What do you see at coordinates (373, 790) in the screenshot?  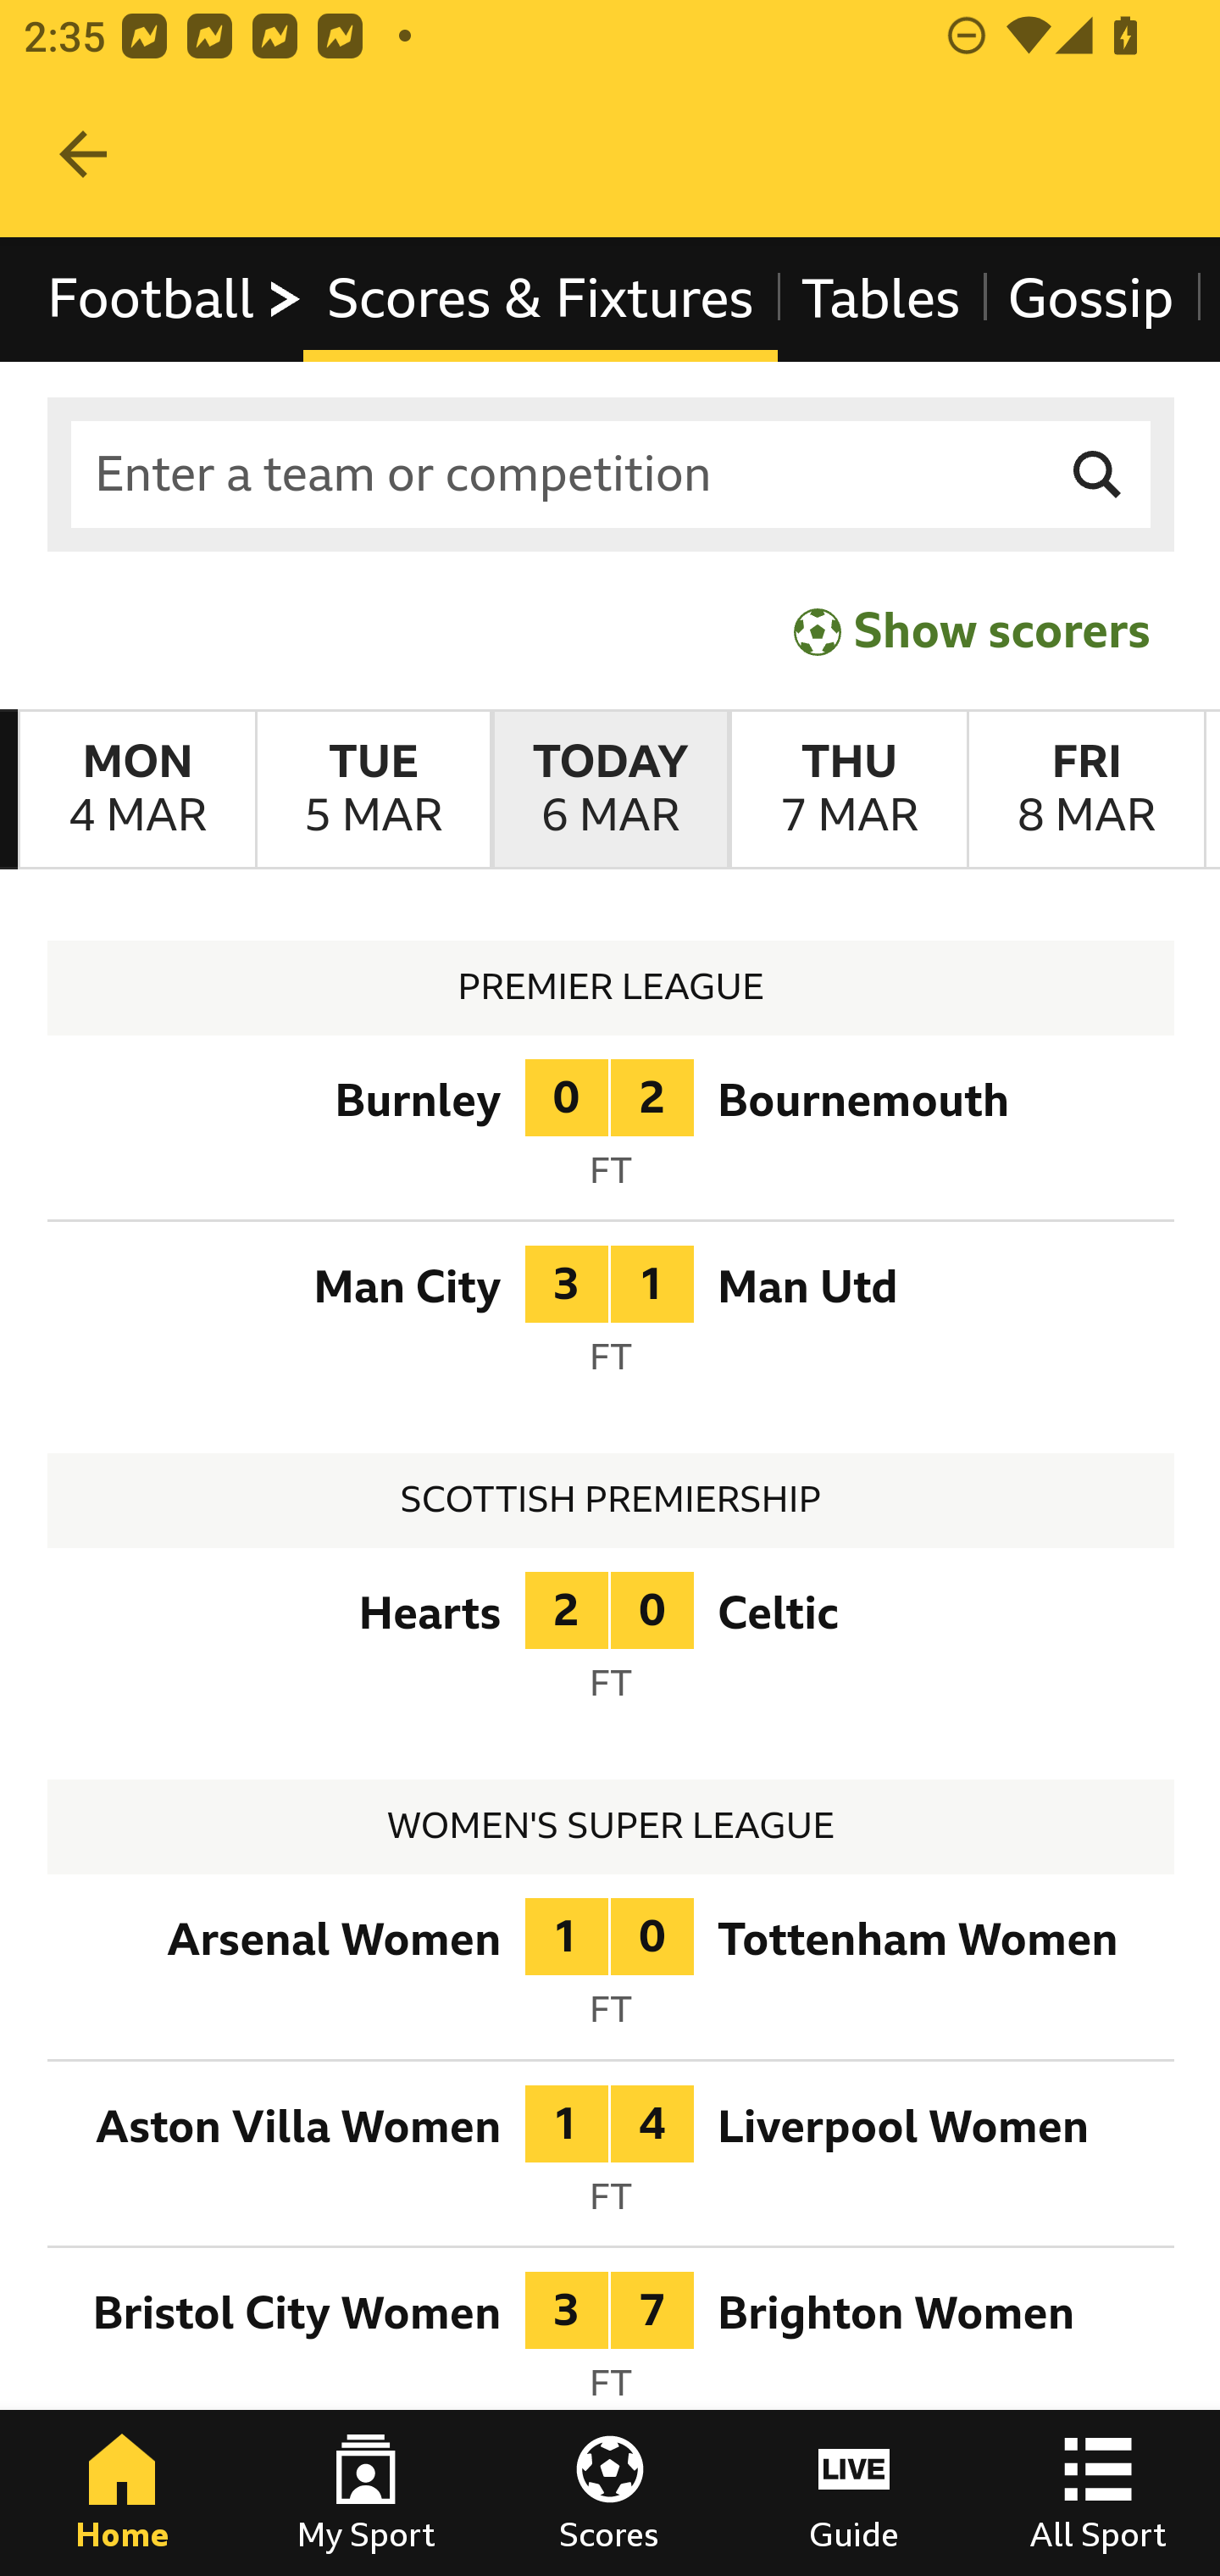 I see `TuesdayMarch 5th Tuesday March 5th` at bounding box center [373, 790].